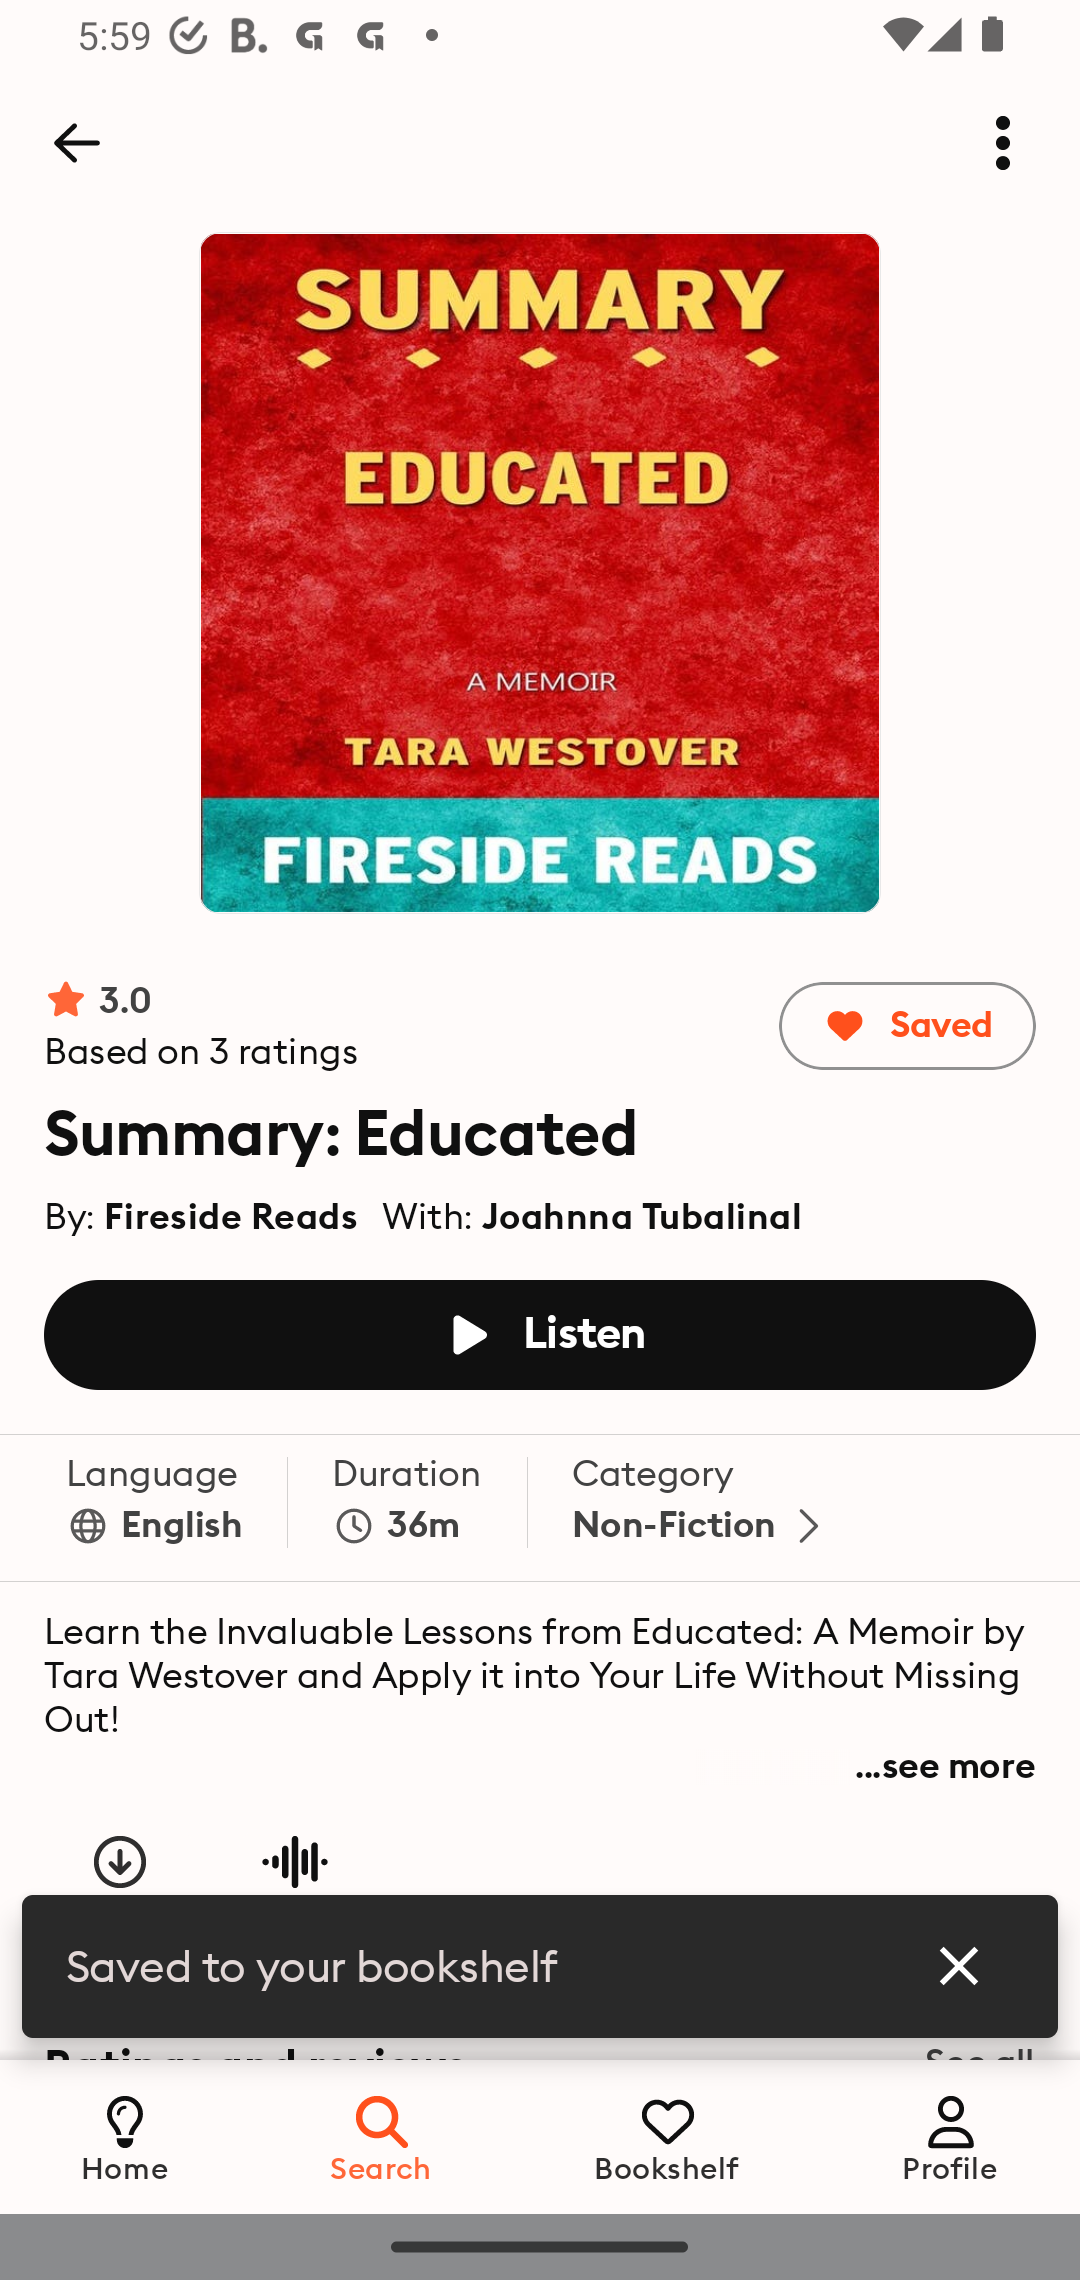 The width and height of the screenshot is (1080, 2280). Describe the element at coordinates (702, 1507) in the screenshot. I see `Category Non-Fiction` at that location.